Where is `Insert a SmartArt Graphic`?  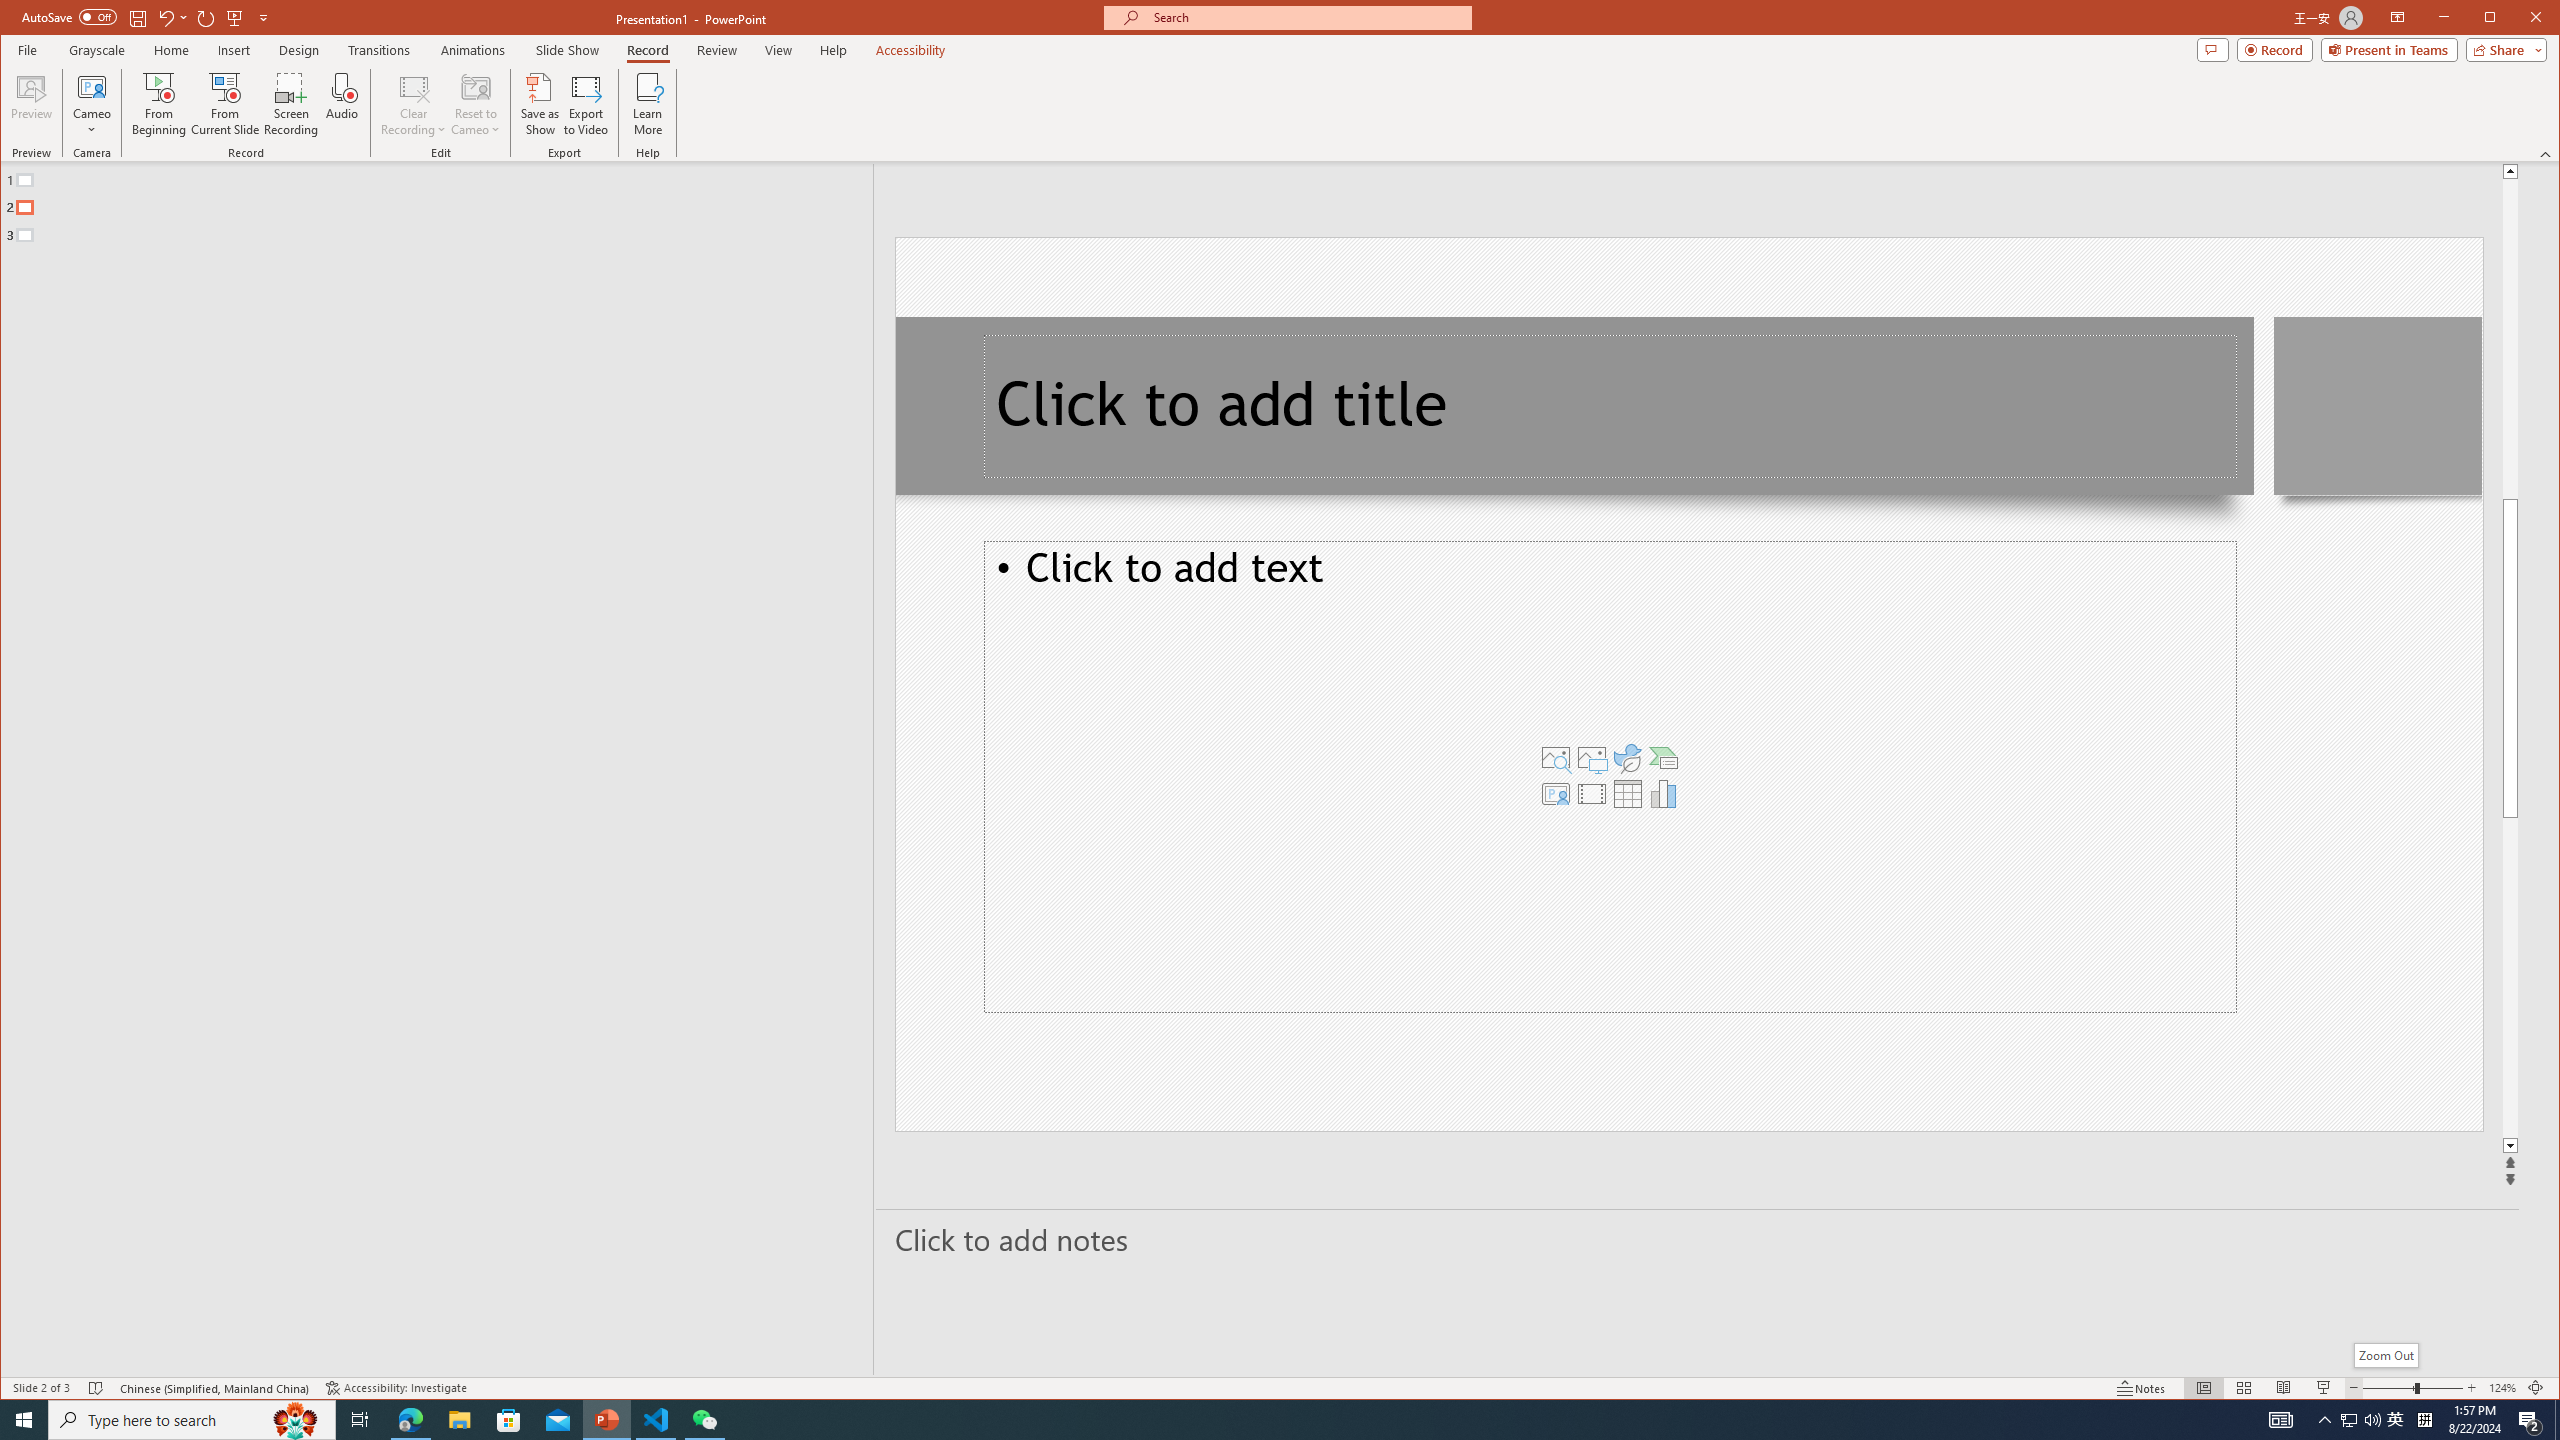 Insert a SmartArt Graphic is located at coordinates (1664, 758).